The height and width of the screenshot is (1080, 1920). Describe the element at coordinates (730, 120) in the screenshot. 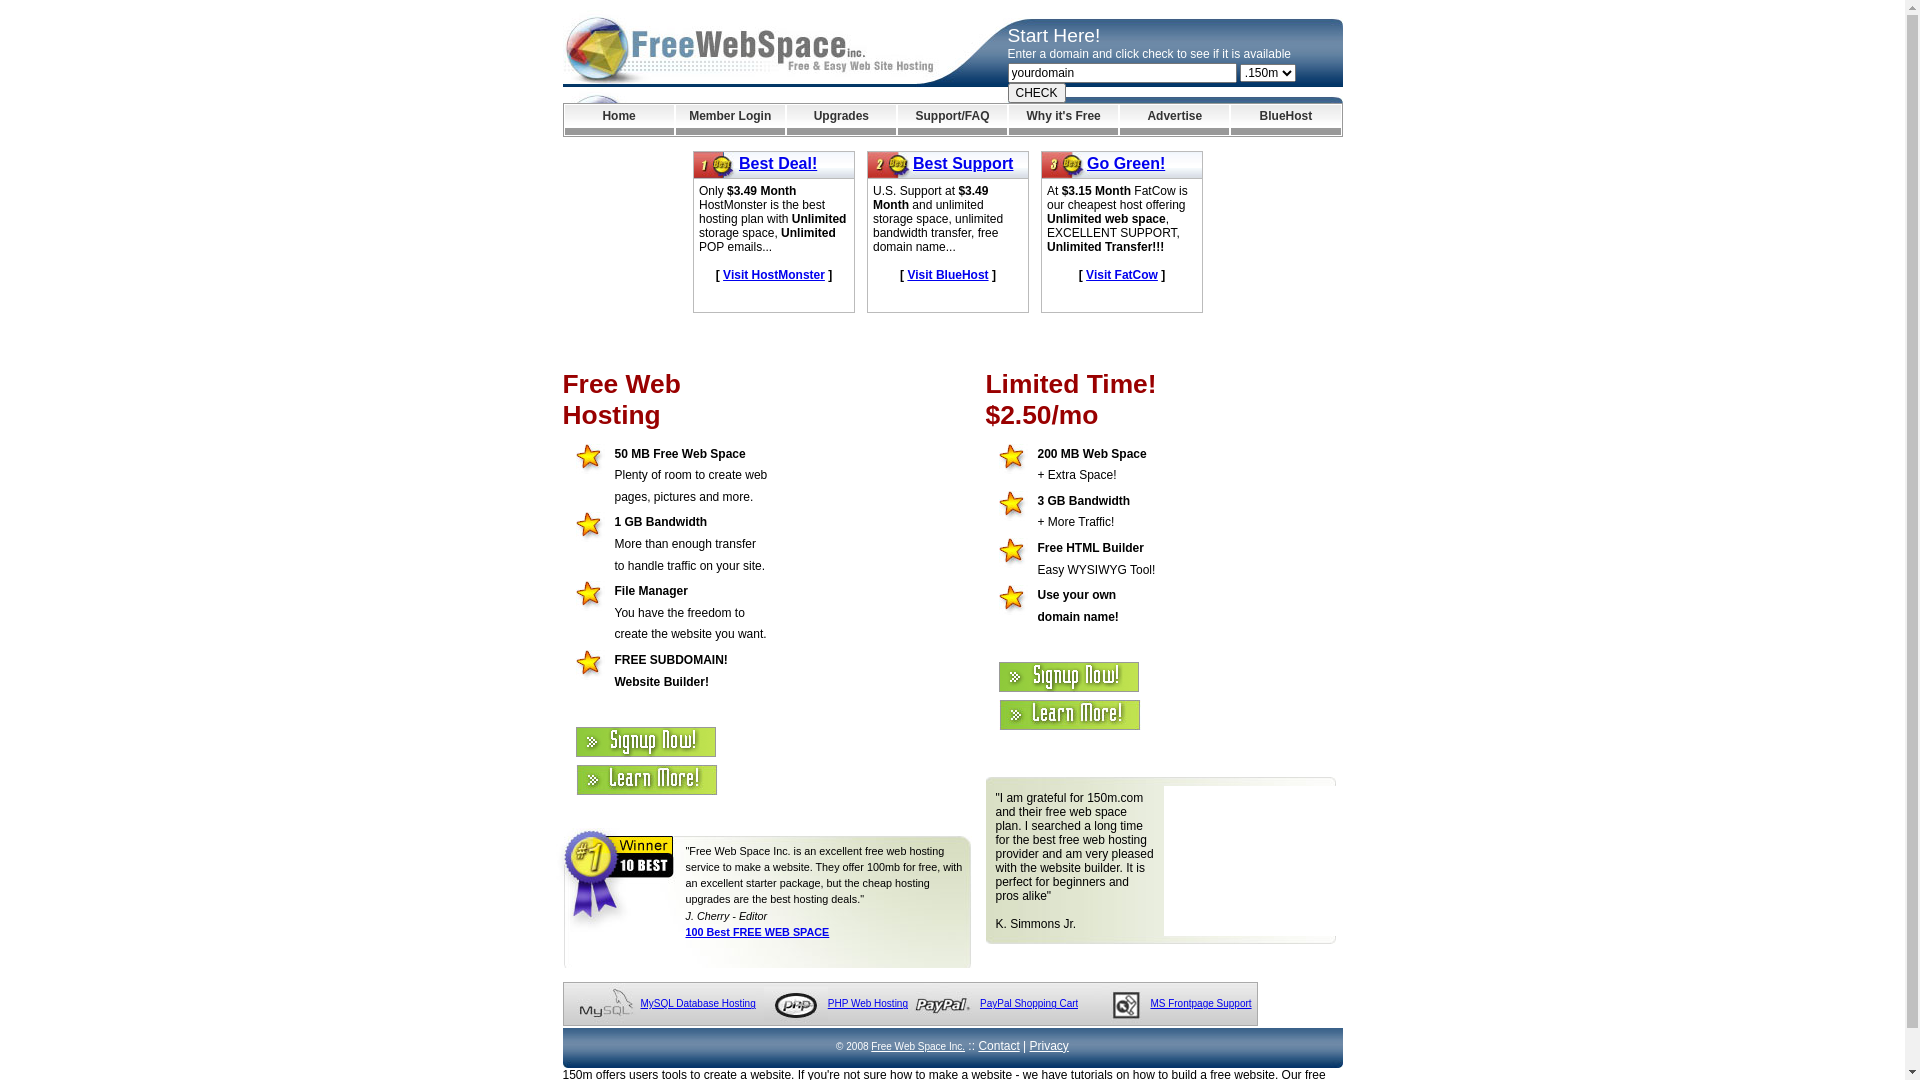

I see `Member Login` at that location.